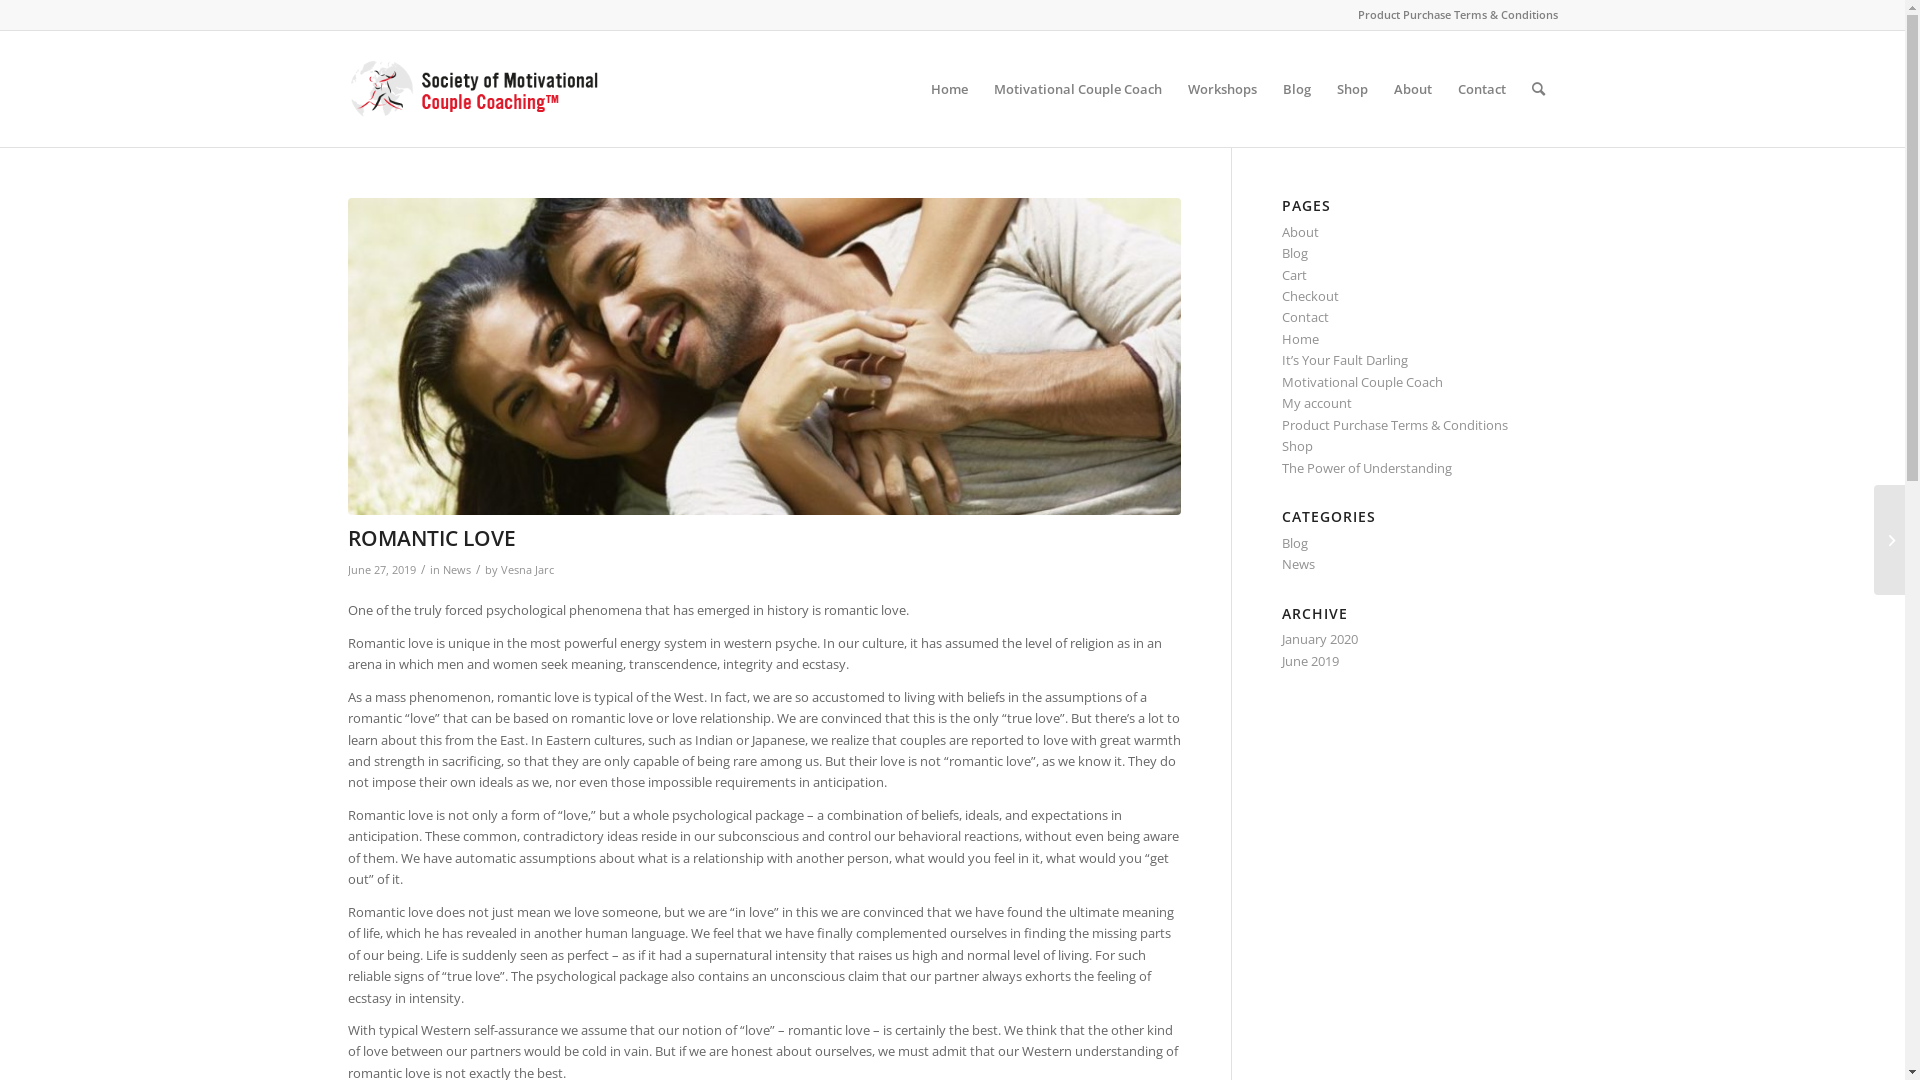 The image size is (1920, 1080). I want to click on Home, so click(1300, 339).